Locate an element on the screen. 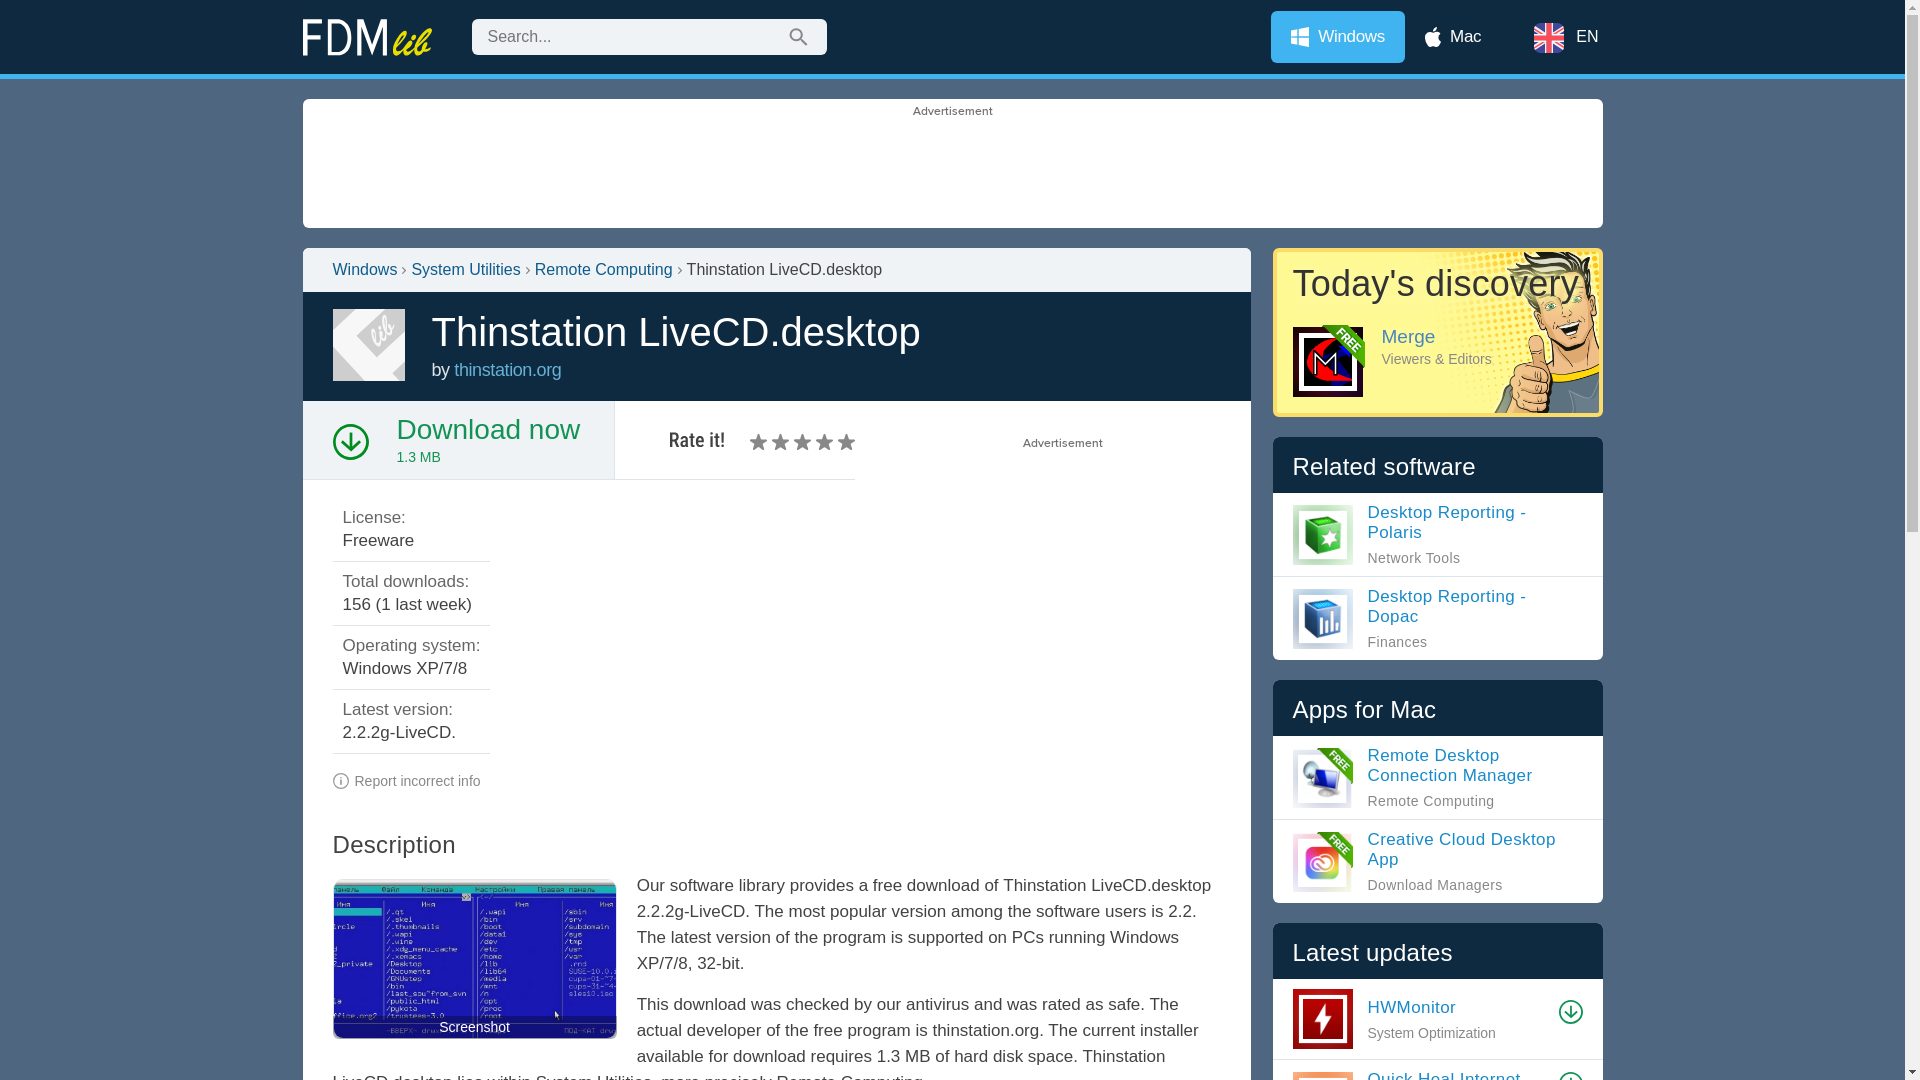  Desktop Reporting - Polaris is located at coordinates (1437, 534).